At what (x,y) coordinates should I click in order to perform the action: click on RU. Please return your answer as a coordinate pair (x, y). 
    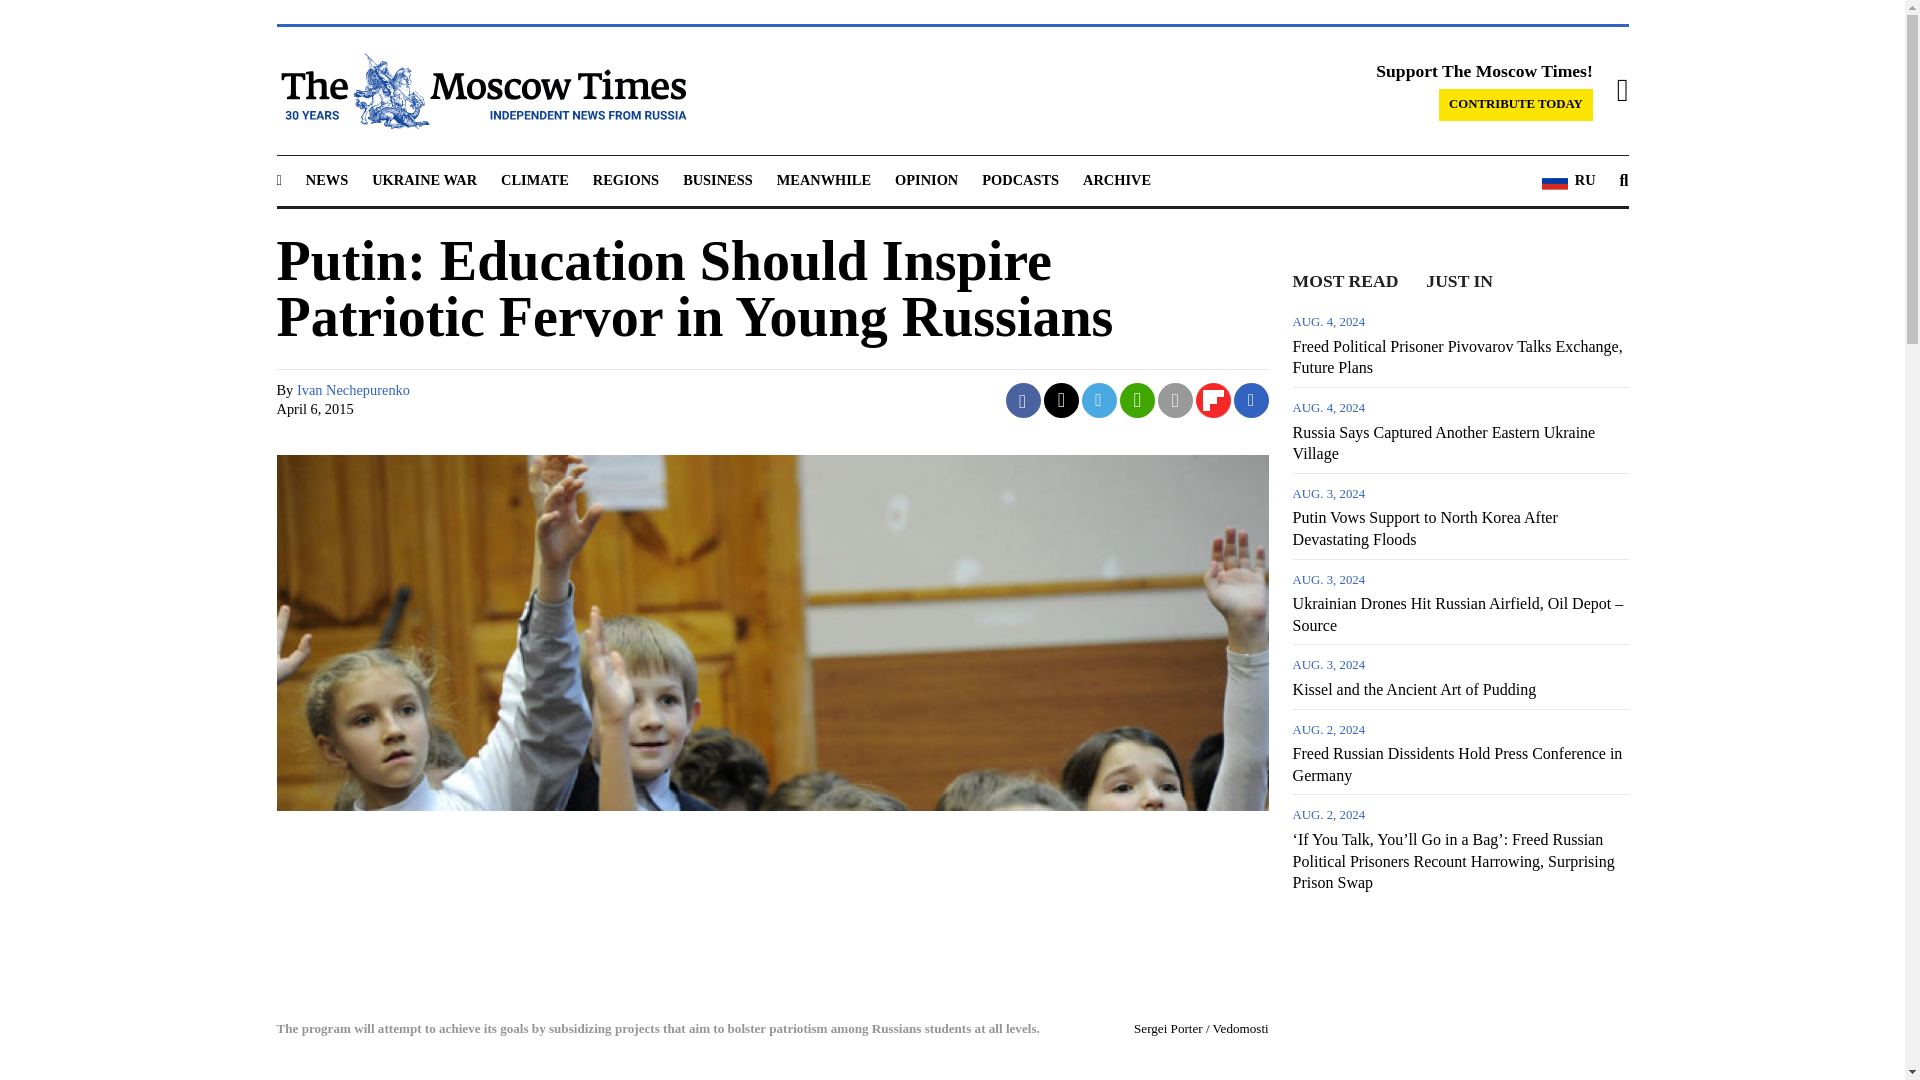
    Looking at the image, I should click on (1568, 181).